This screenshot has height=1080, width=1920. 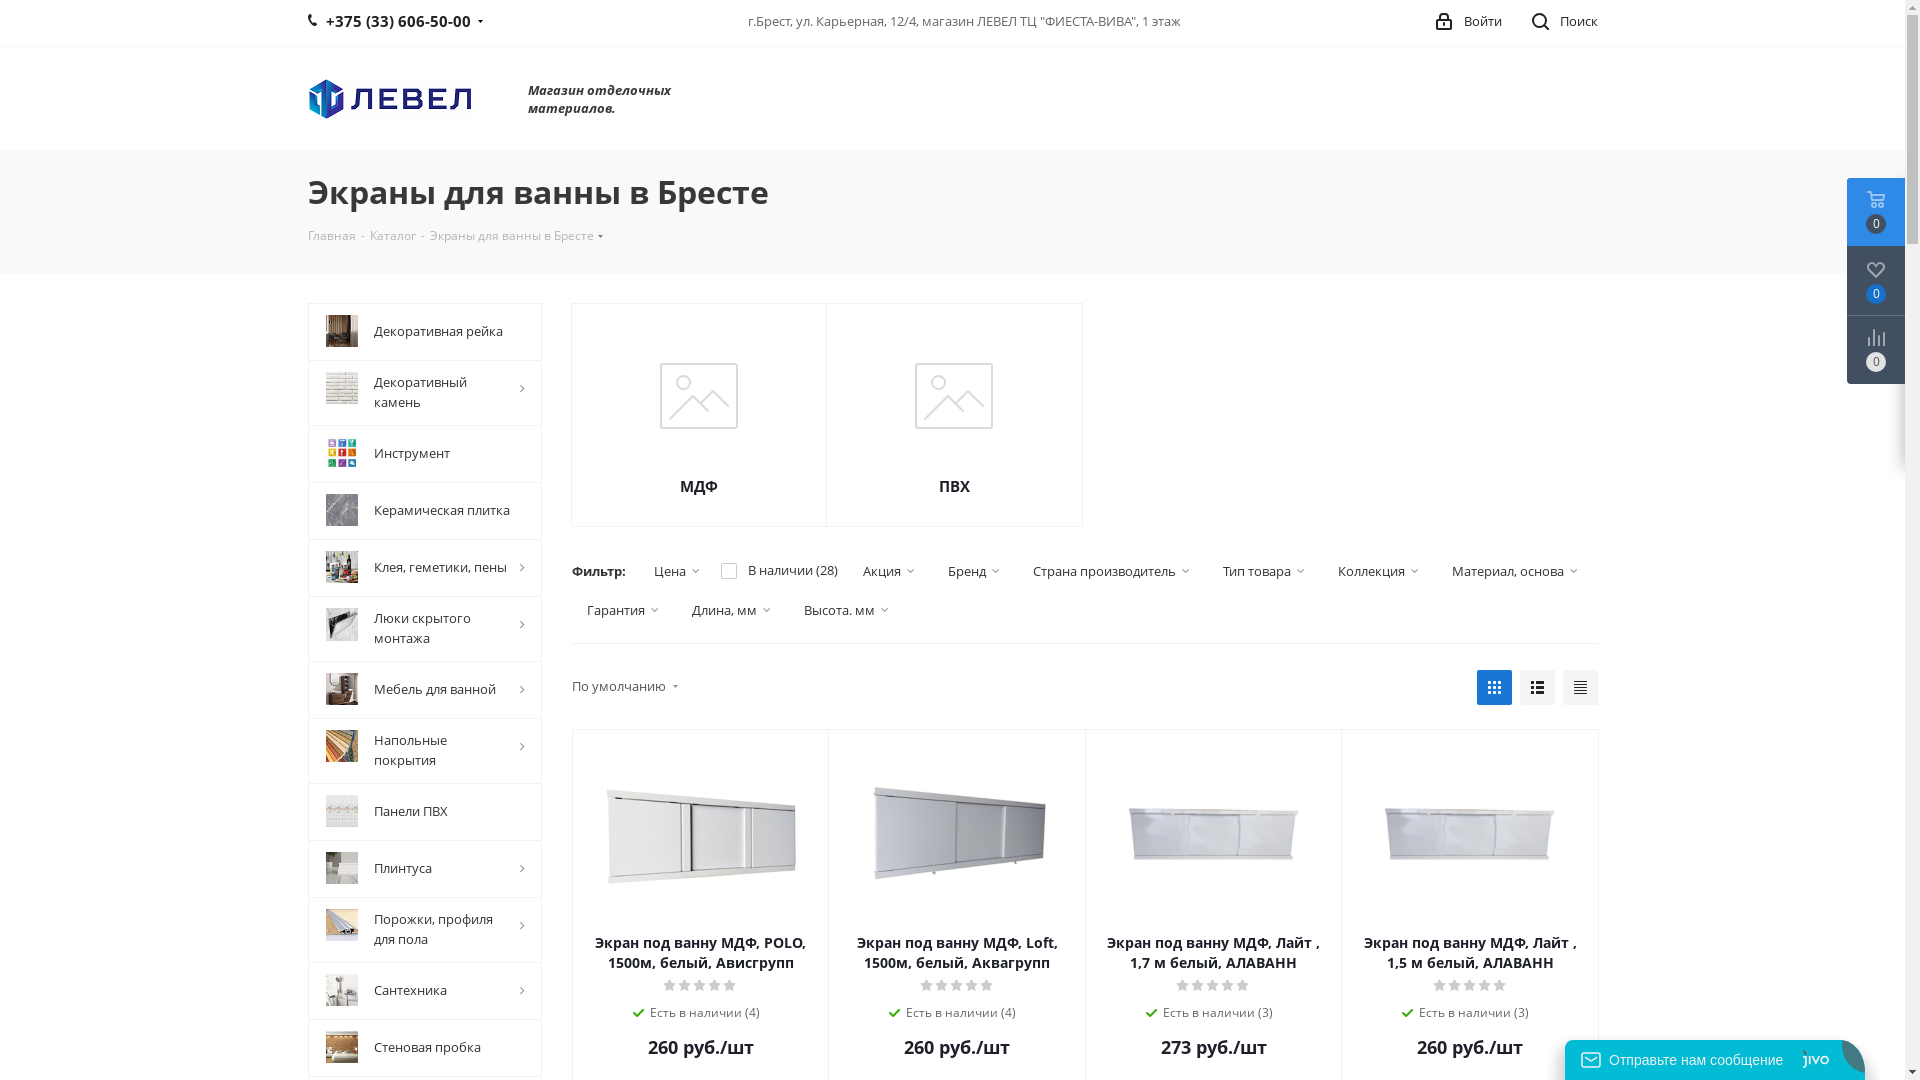 I want to click on 2, so click(x=1198, y=986).